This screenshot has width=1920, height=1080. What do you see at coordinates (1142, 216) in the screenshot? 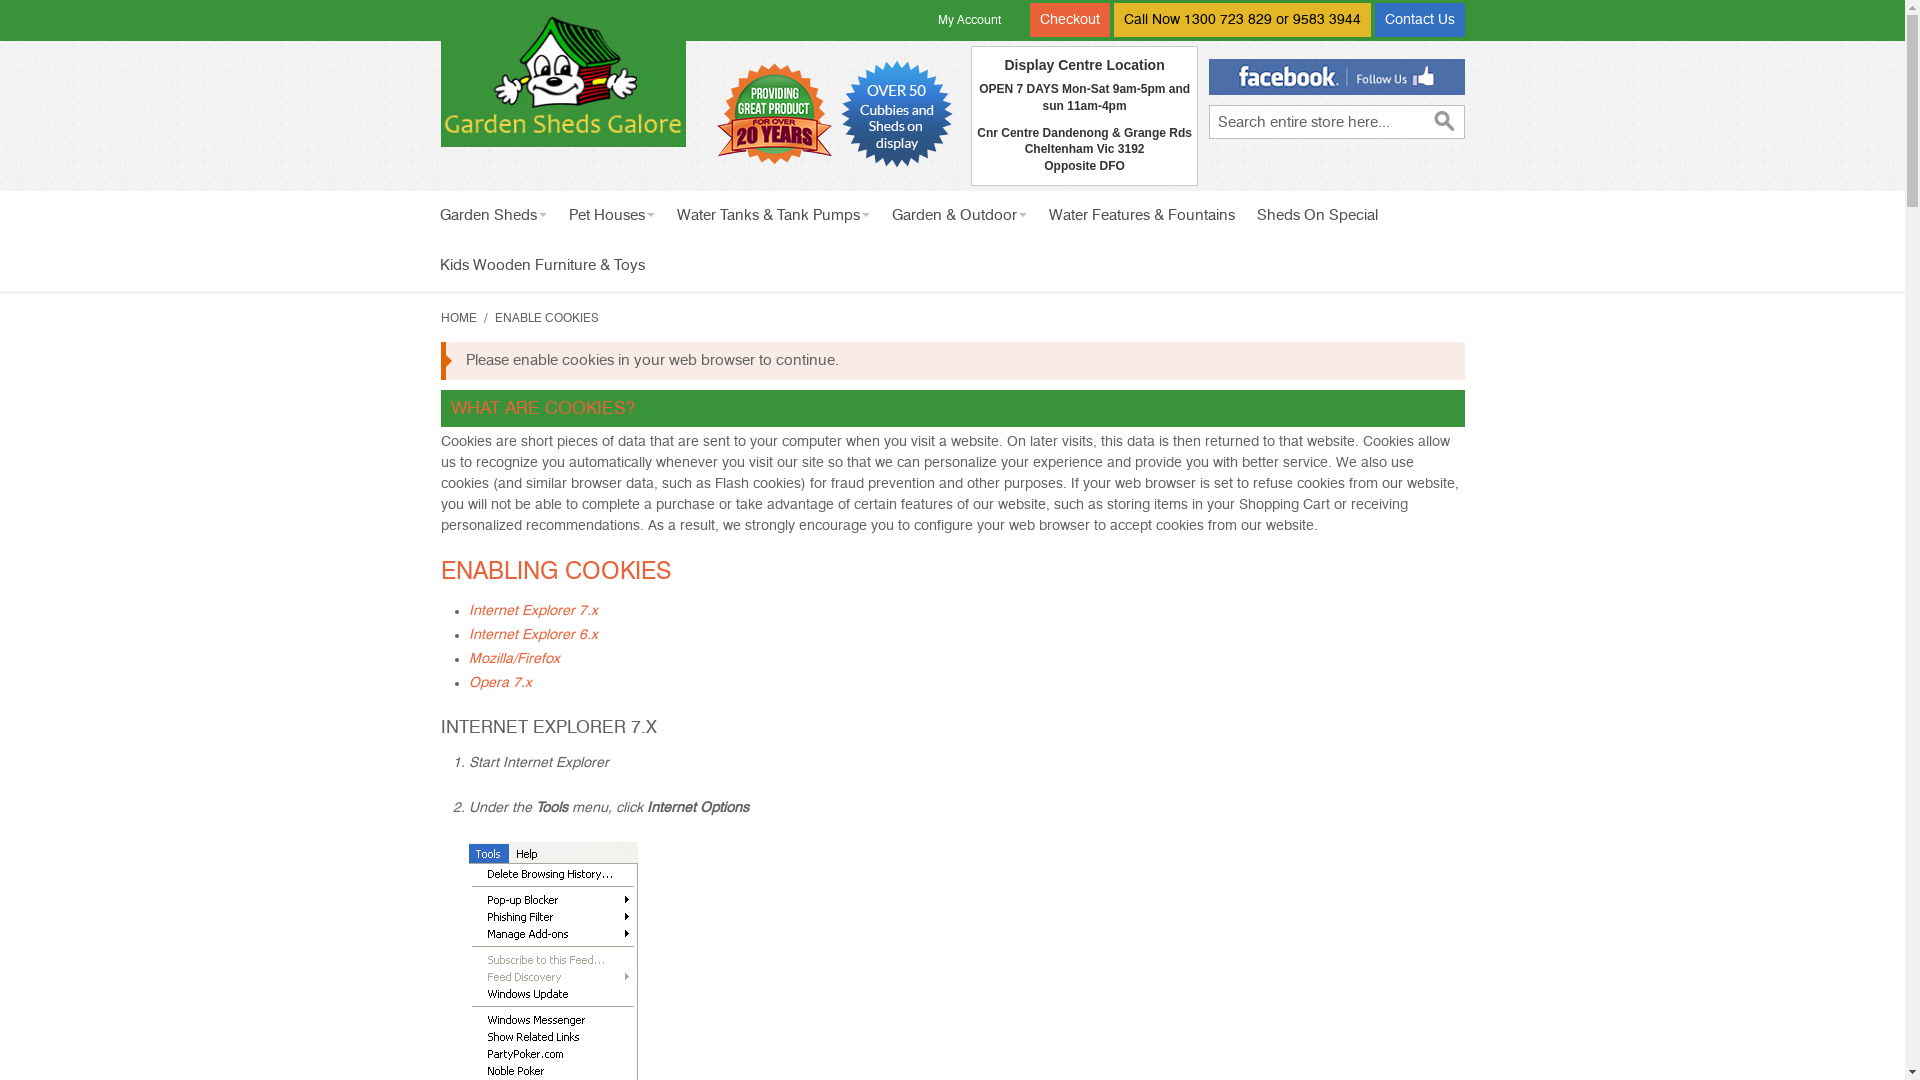
I see `Water Features & Fountains` at bounding box center [1142, 216].